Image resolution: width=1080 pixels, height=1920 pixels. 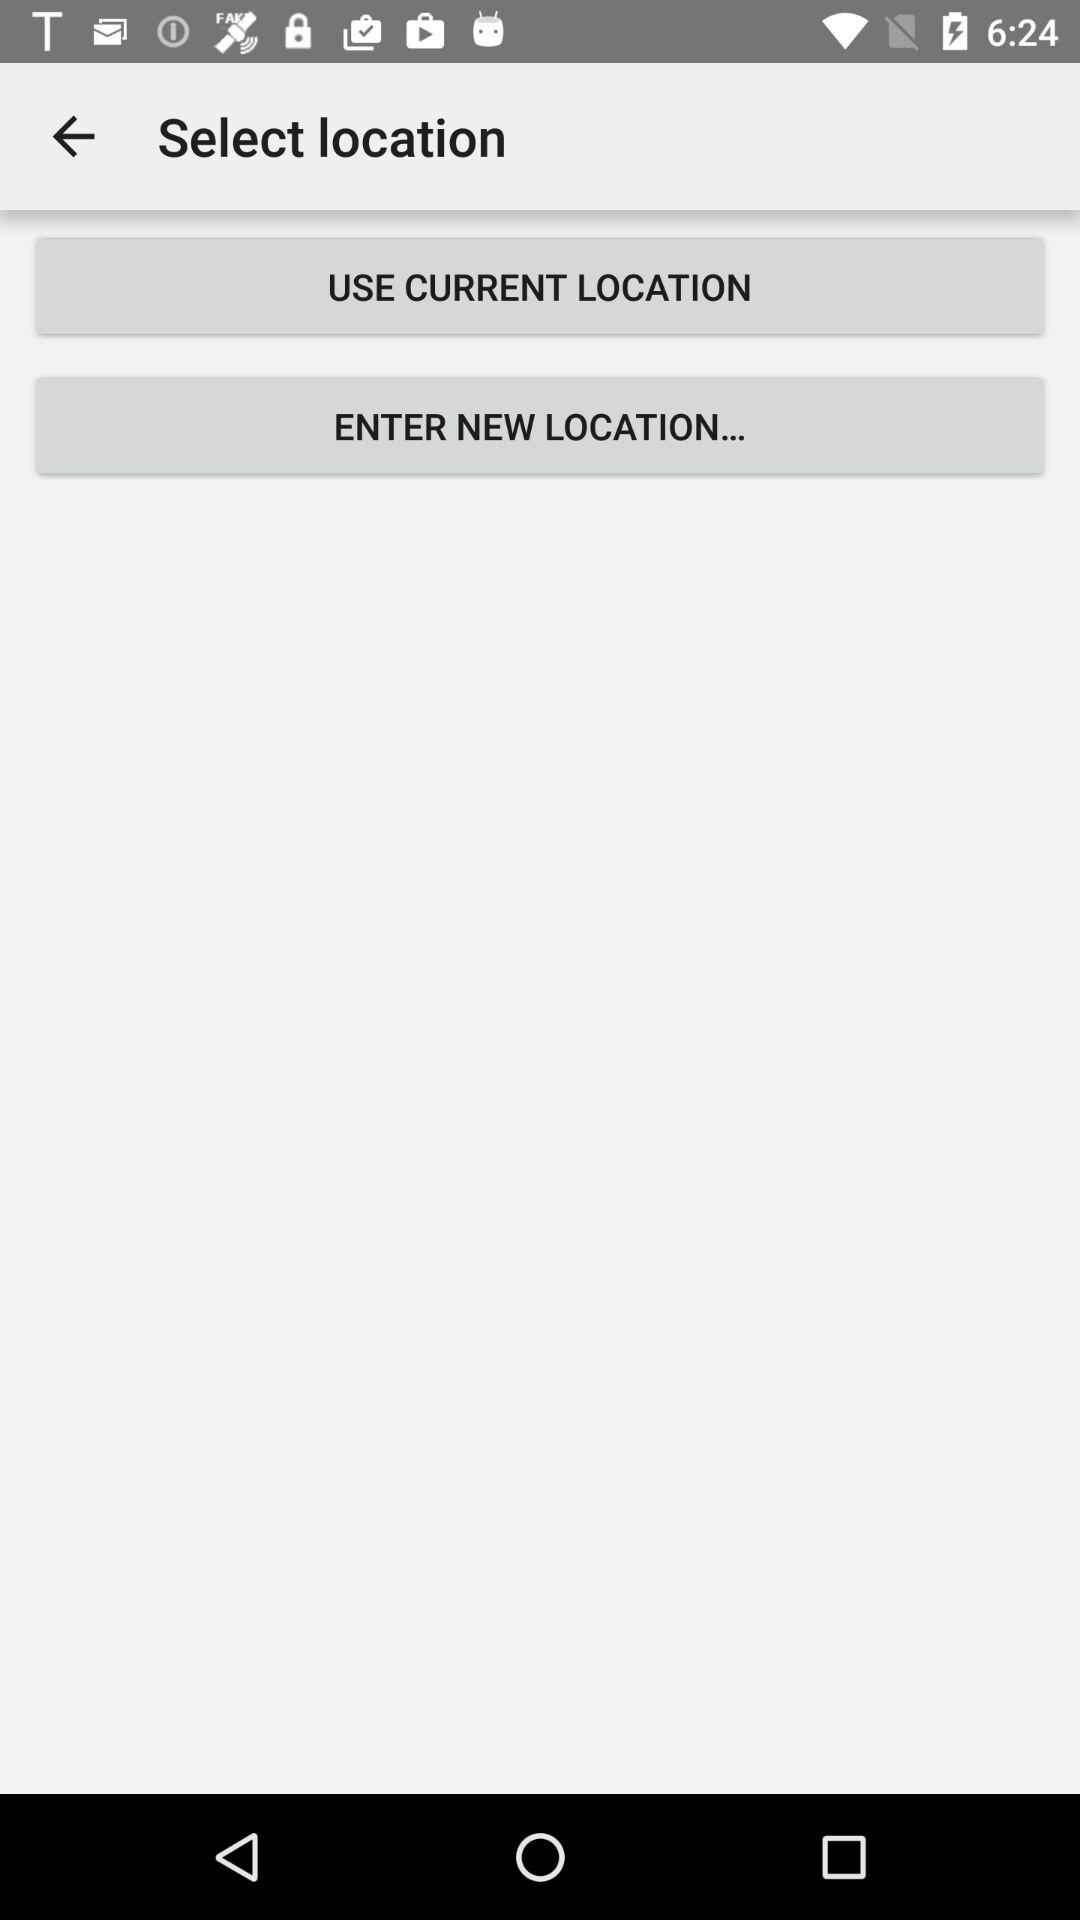 What do you see at coordinates (73, 136) in the screenshot?
I see `turn on the icon to the left of select location icon` at bounding box center [73, 136].